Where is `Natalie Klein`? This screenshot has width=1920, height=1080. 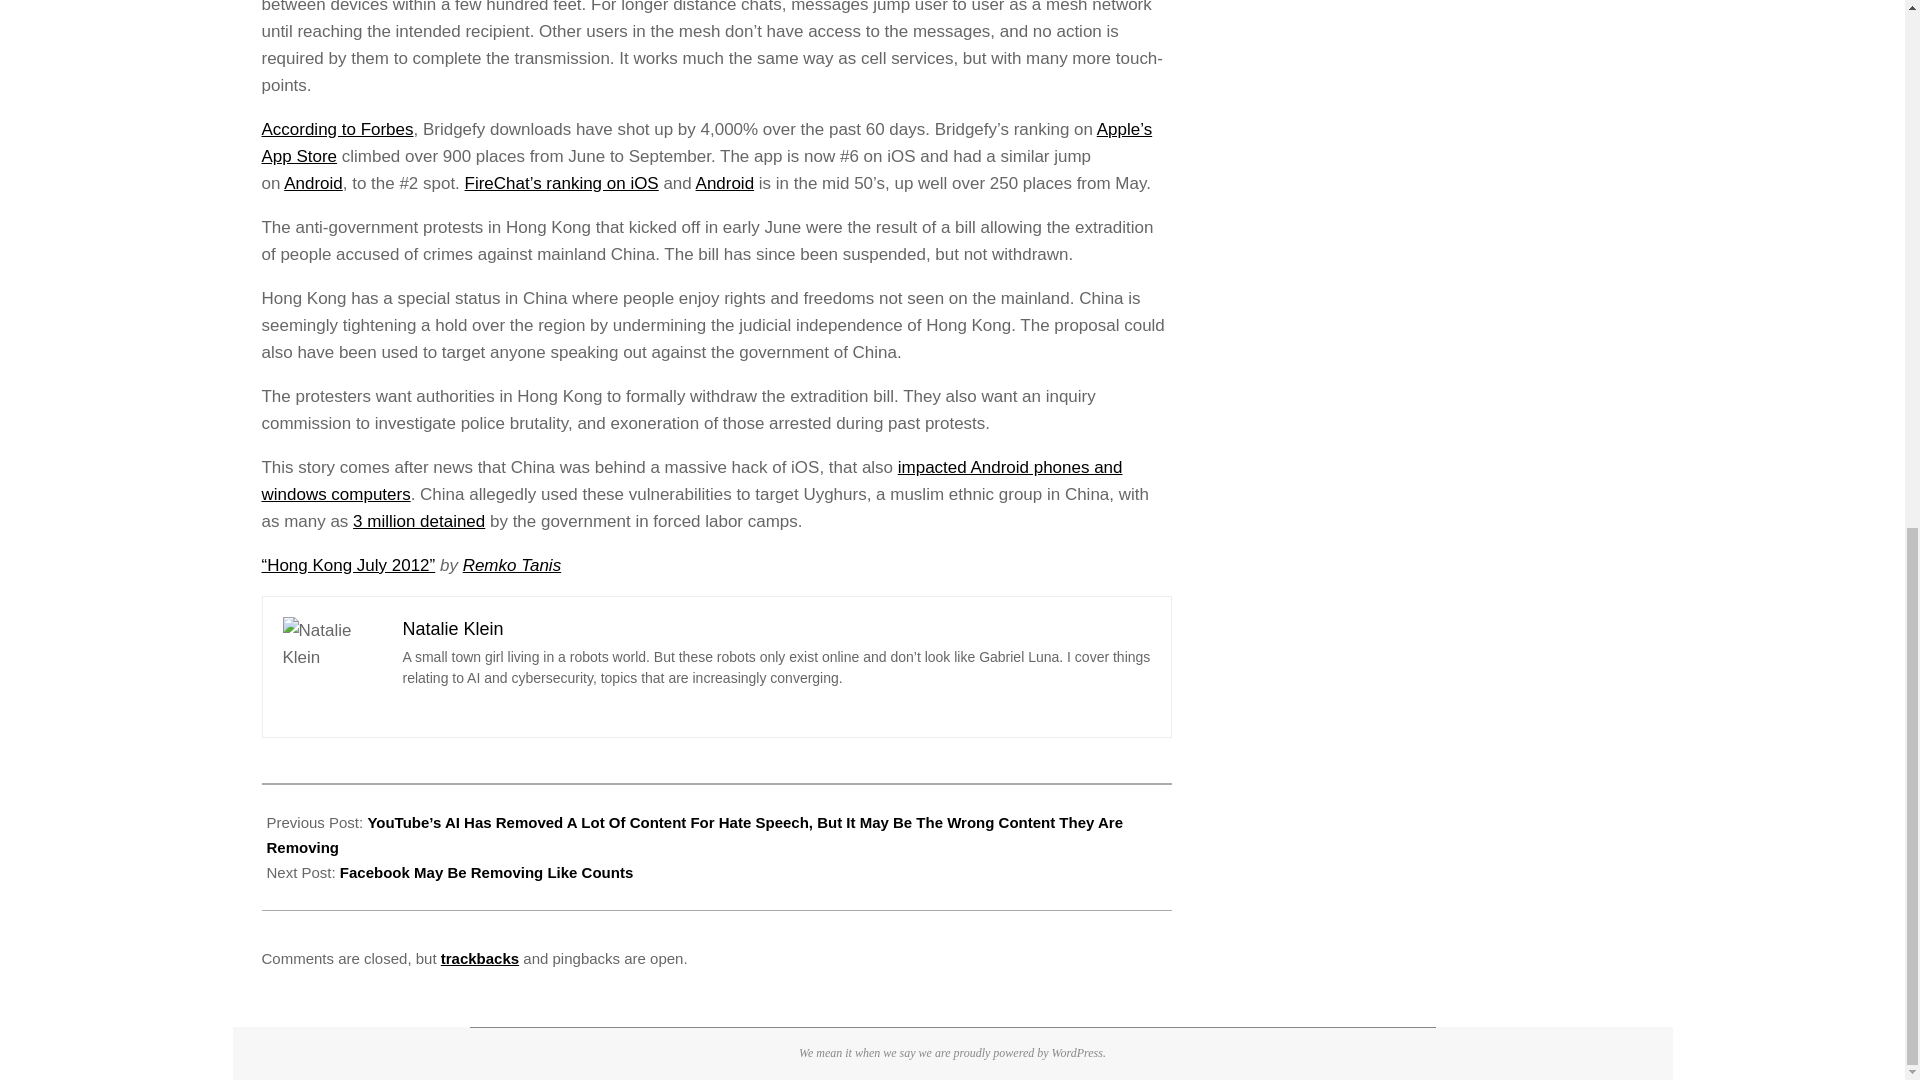
Natalie Klein is located at coordinates (452, 628).